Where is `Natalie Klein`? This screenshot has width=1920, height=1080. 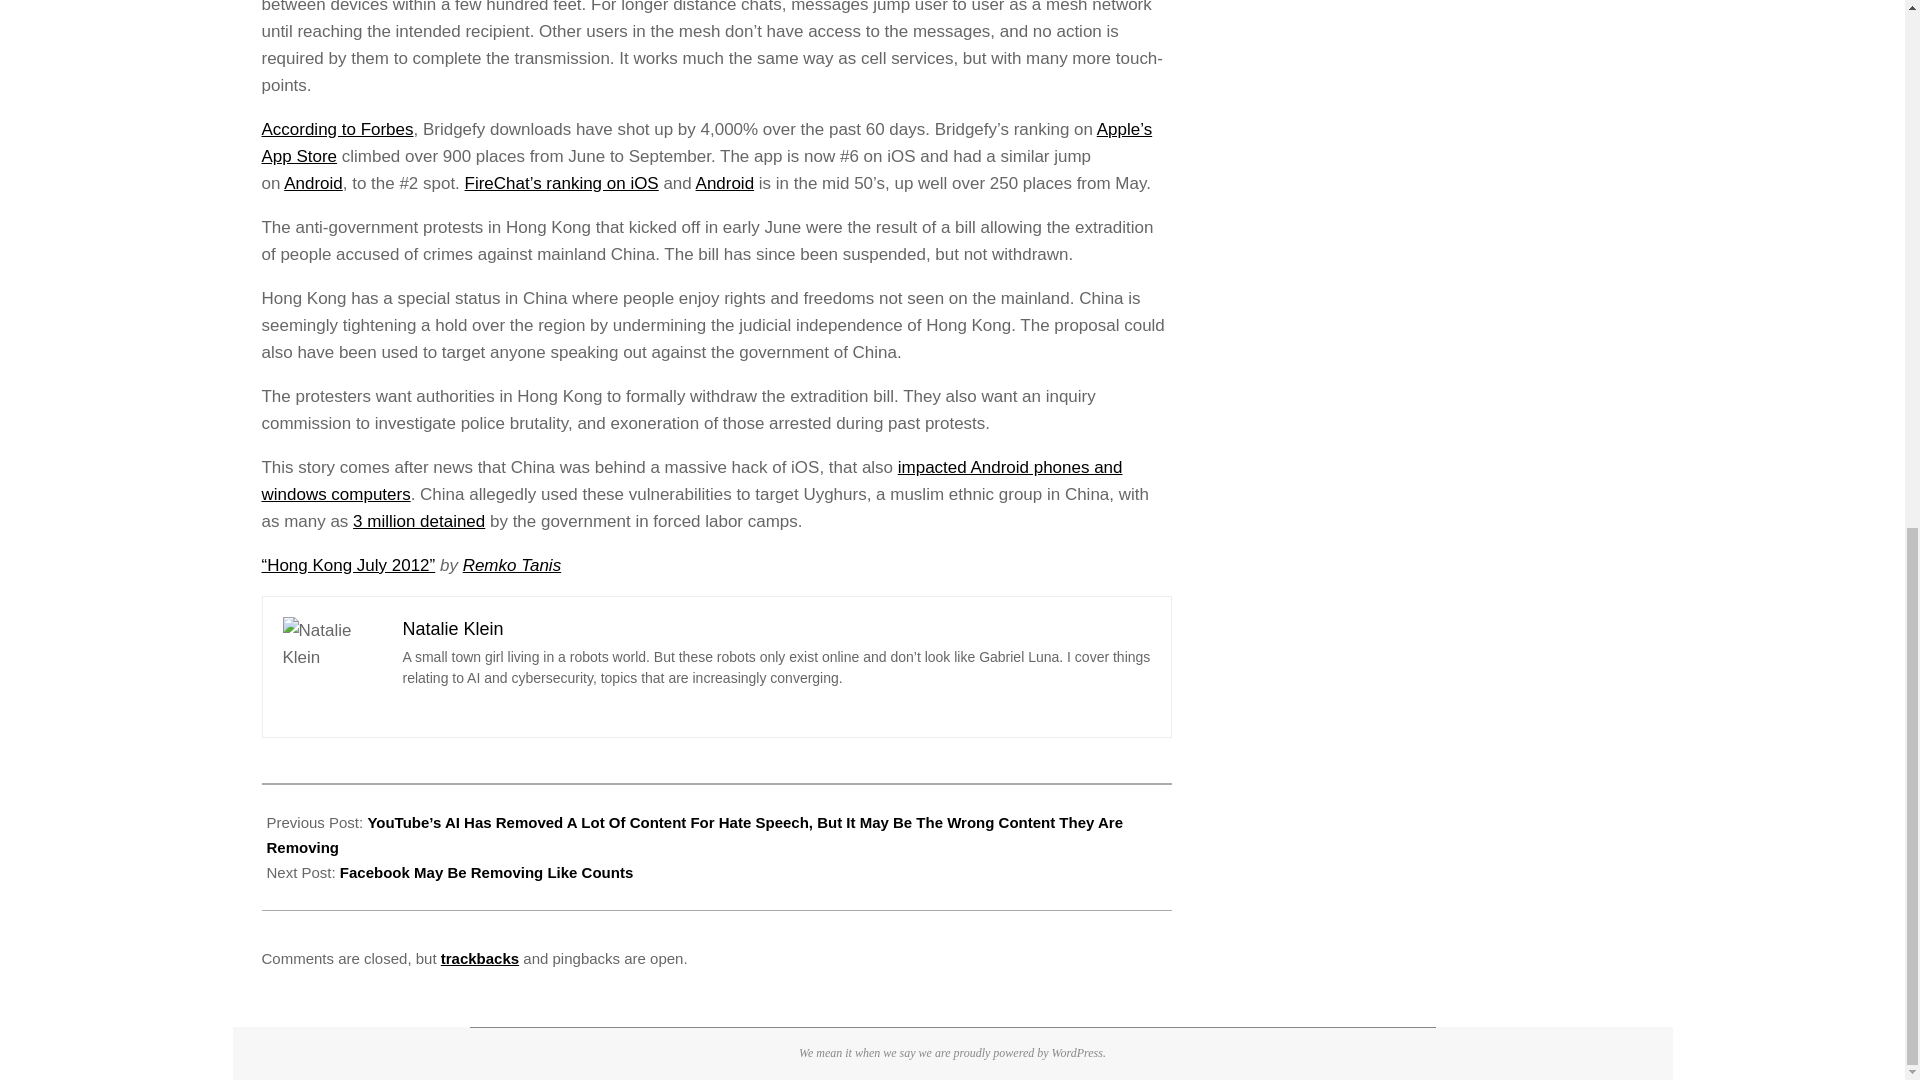
Natalie Klein is located at coordinates (452, 628).